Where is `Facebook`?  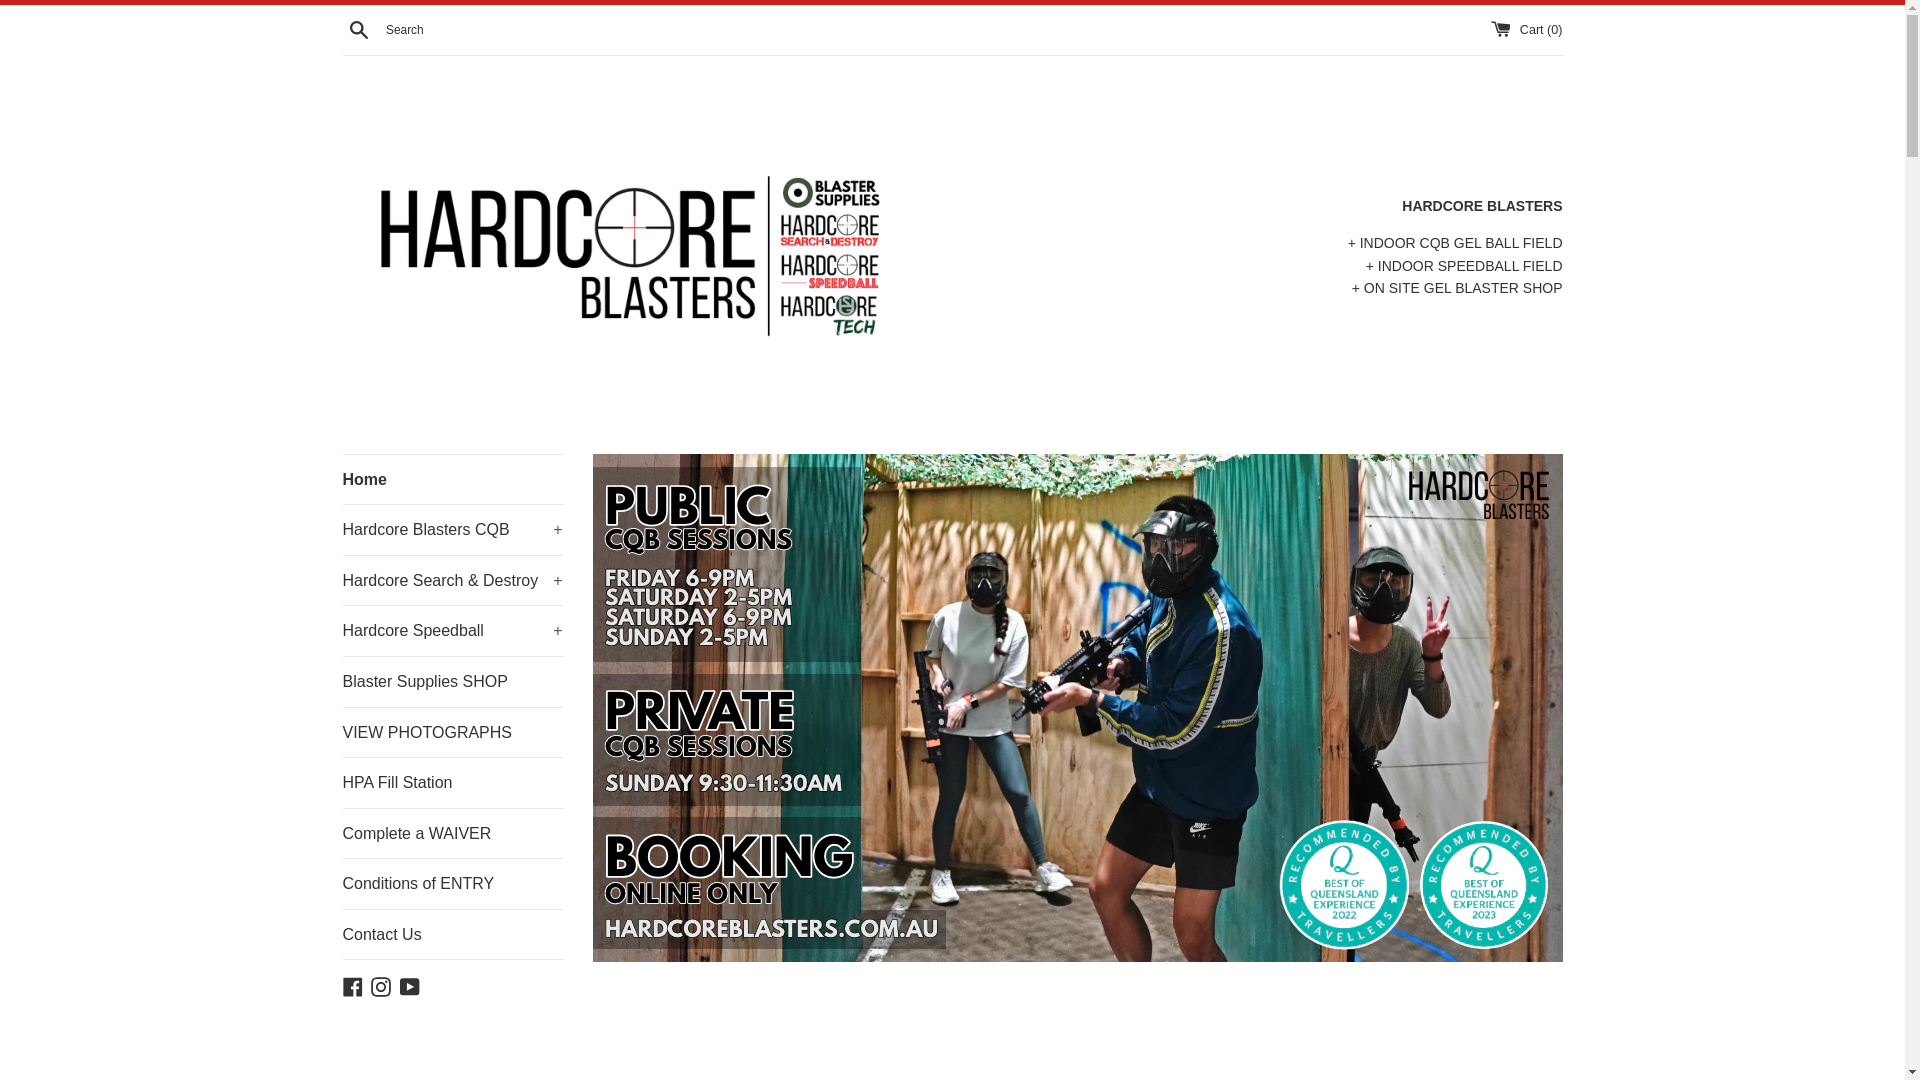 Facebook is located at coordinates (352, 985).